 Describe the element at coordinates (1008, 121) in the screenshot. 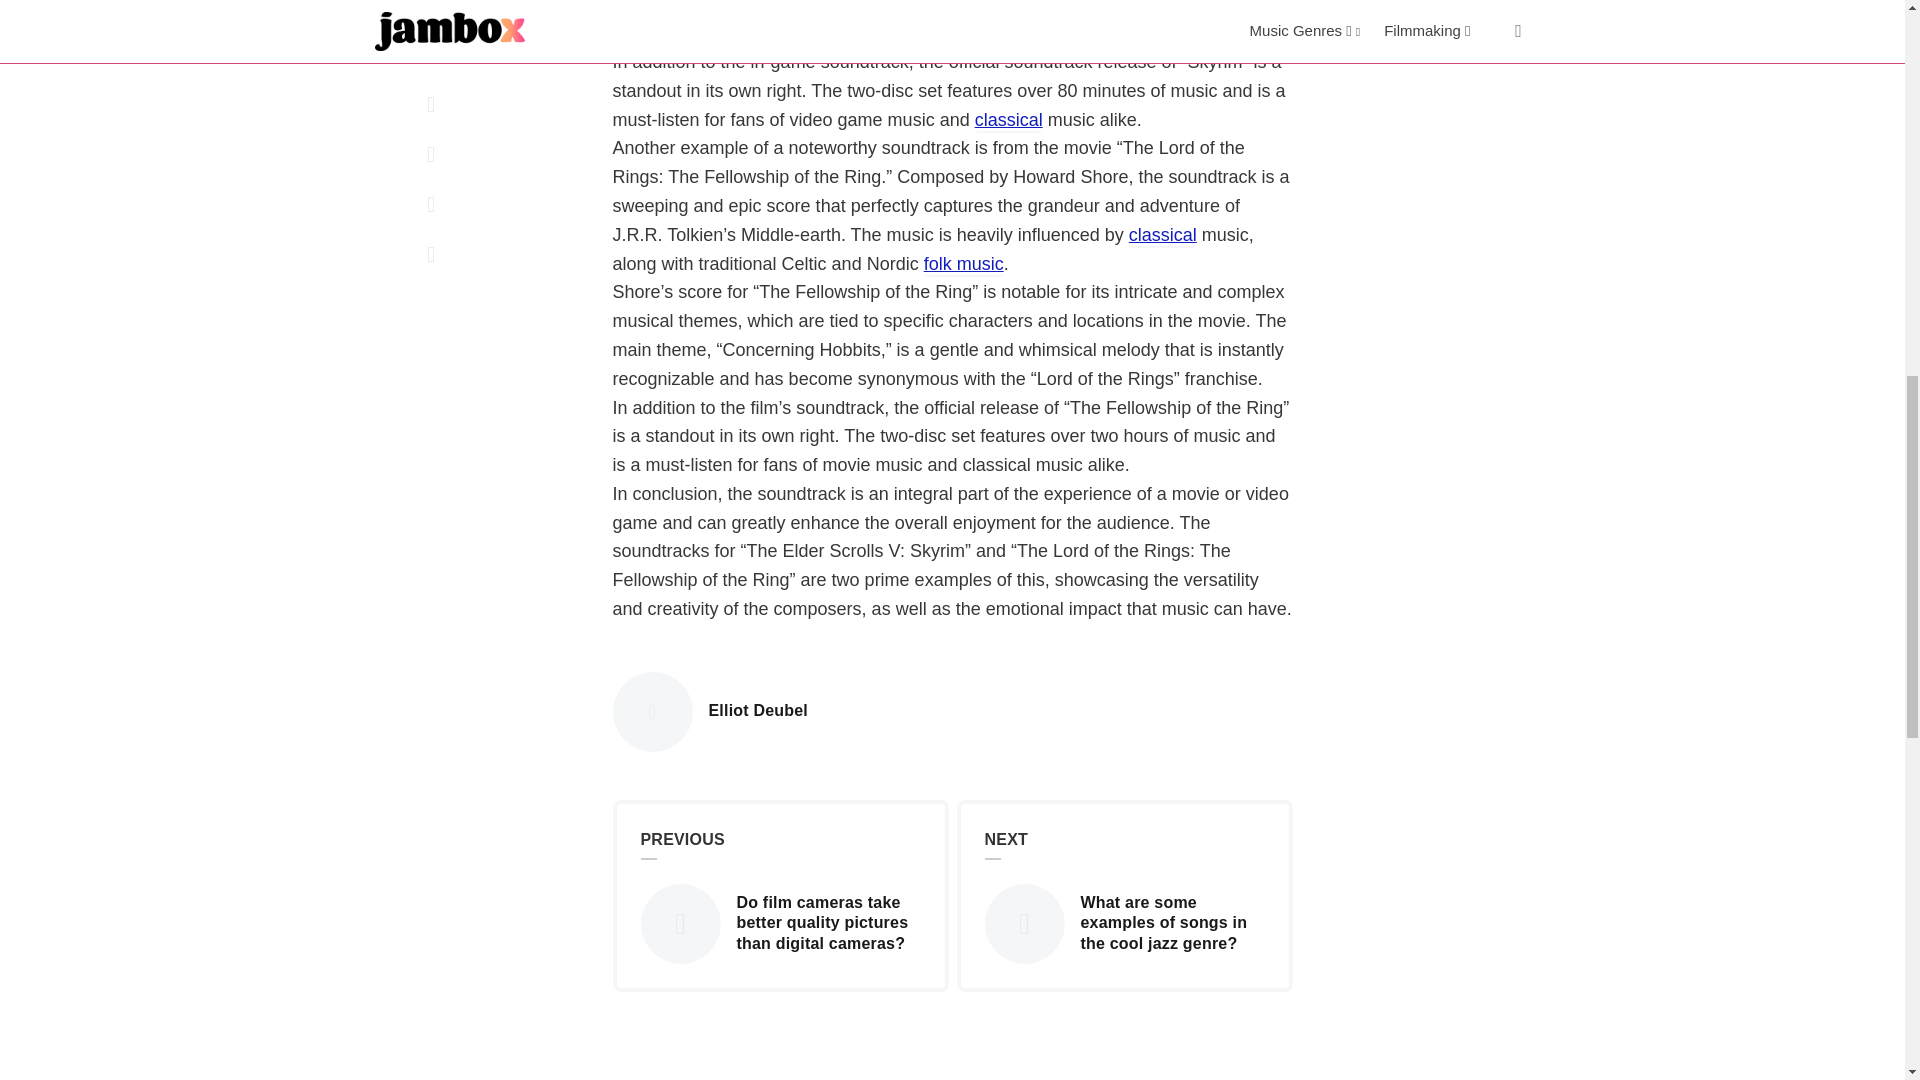

I see `classical` at that location.